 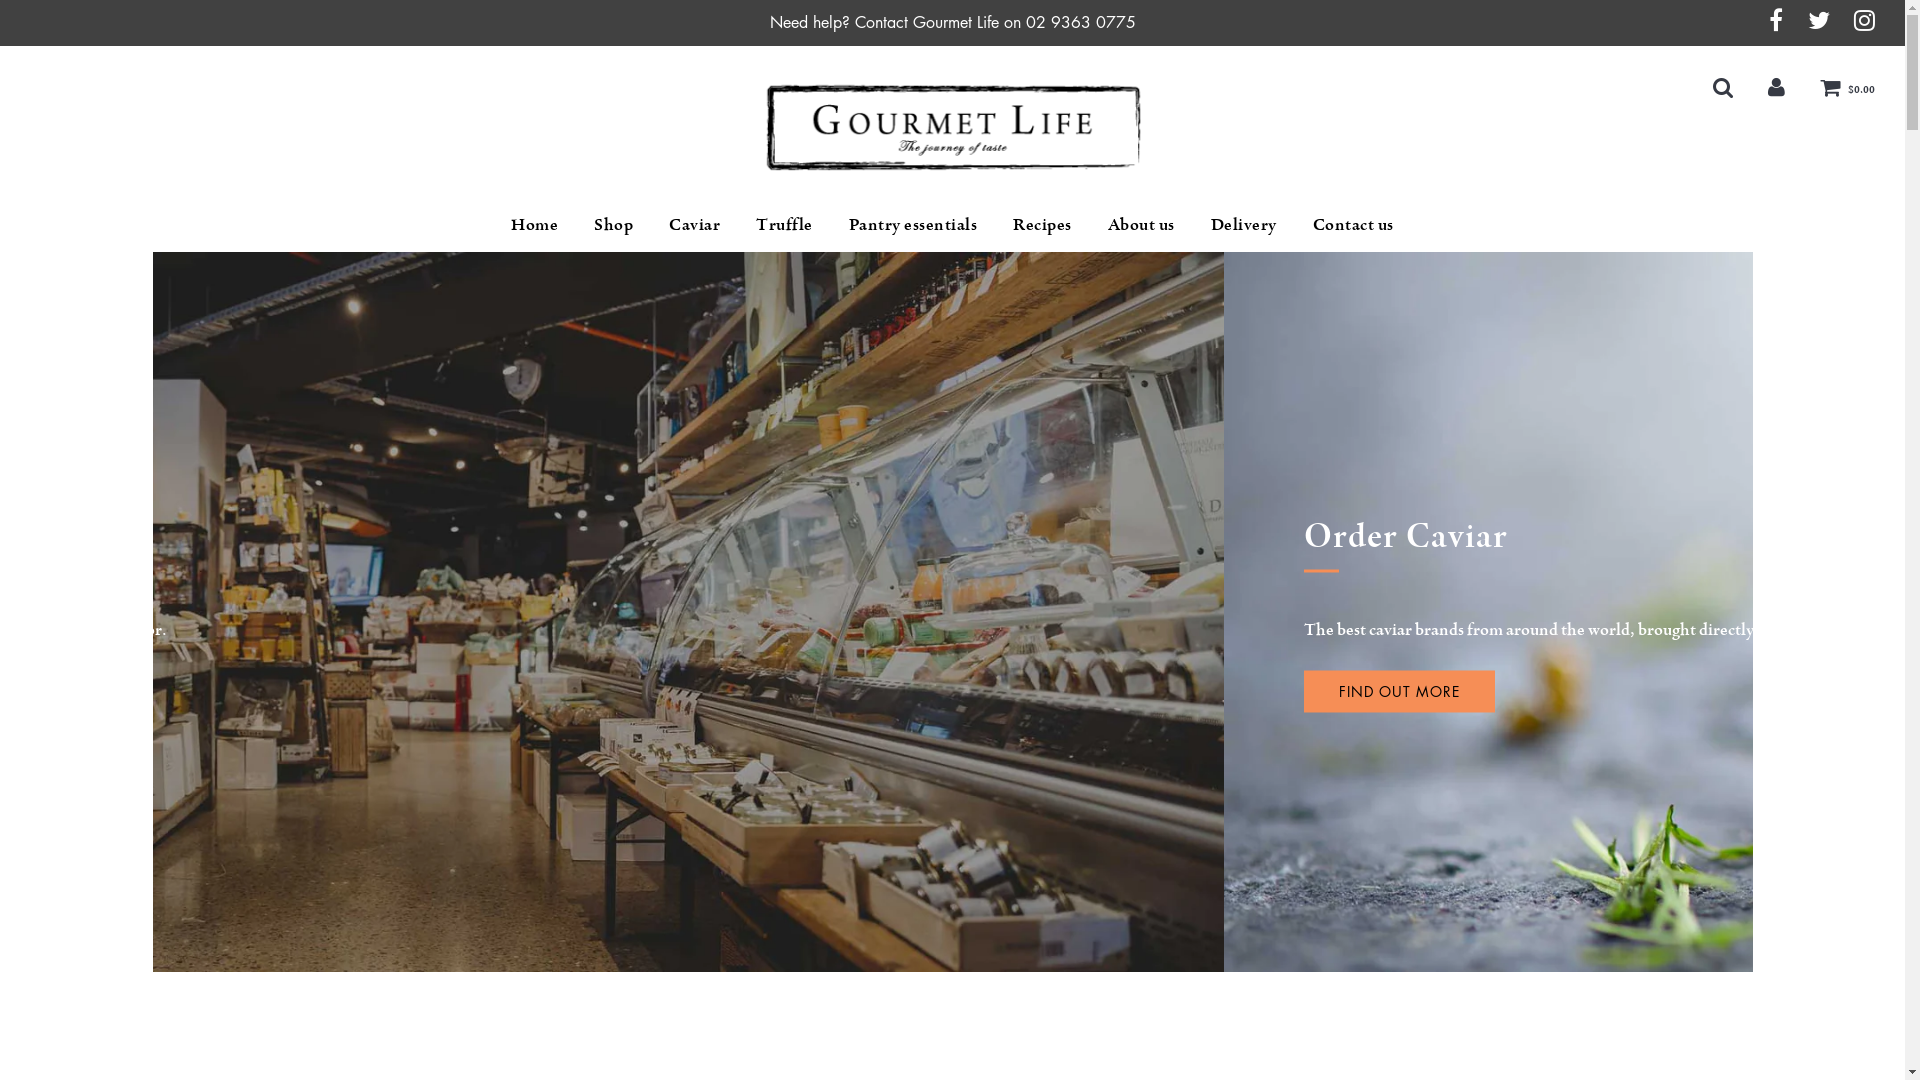 What do you see at coordinates (784, 224) in the screenshot?
I see `Truffle` at bounding box center [784, 224].